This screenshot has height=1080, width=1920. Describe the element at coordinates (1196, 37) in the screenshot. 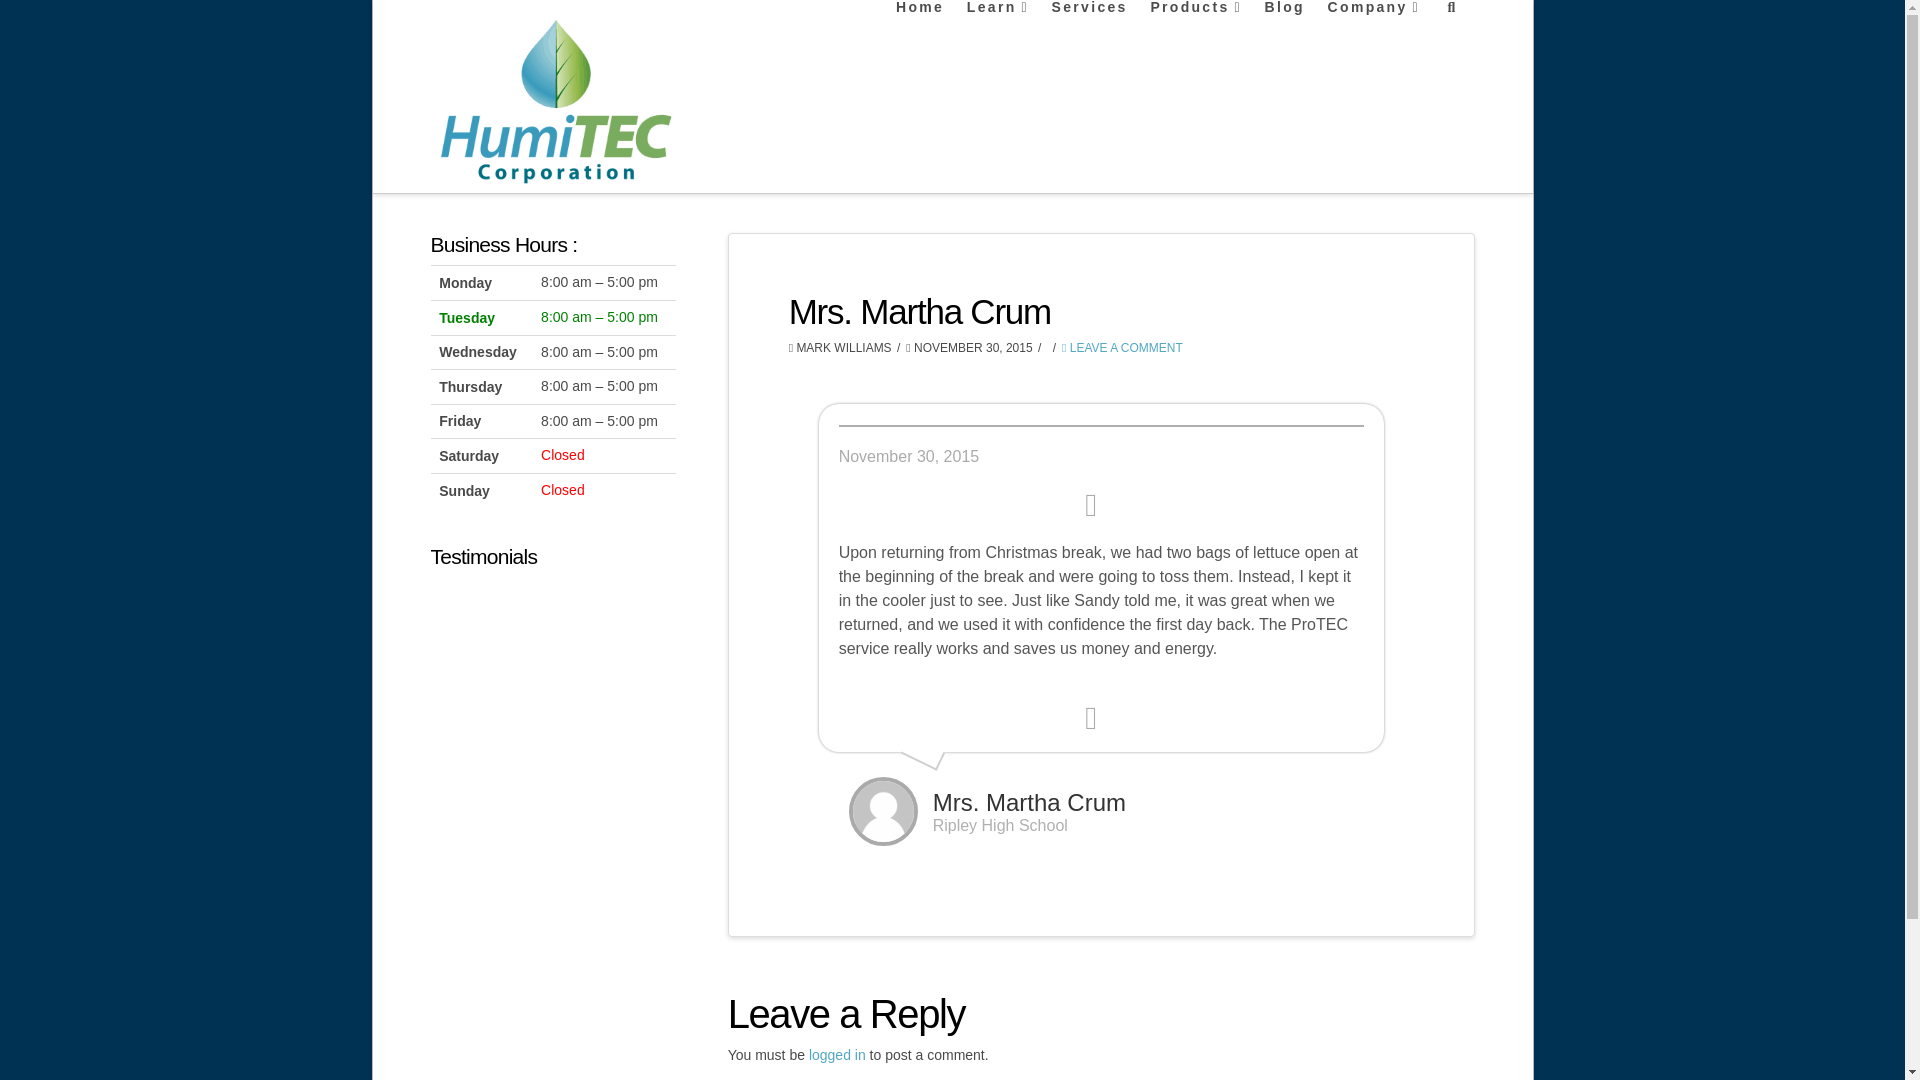

I see `Products` at that location.